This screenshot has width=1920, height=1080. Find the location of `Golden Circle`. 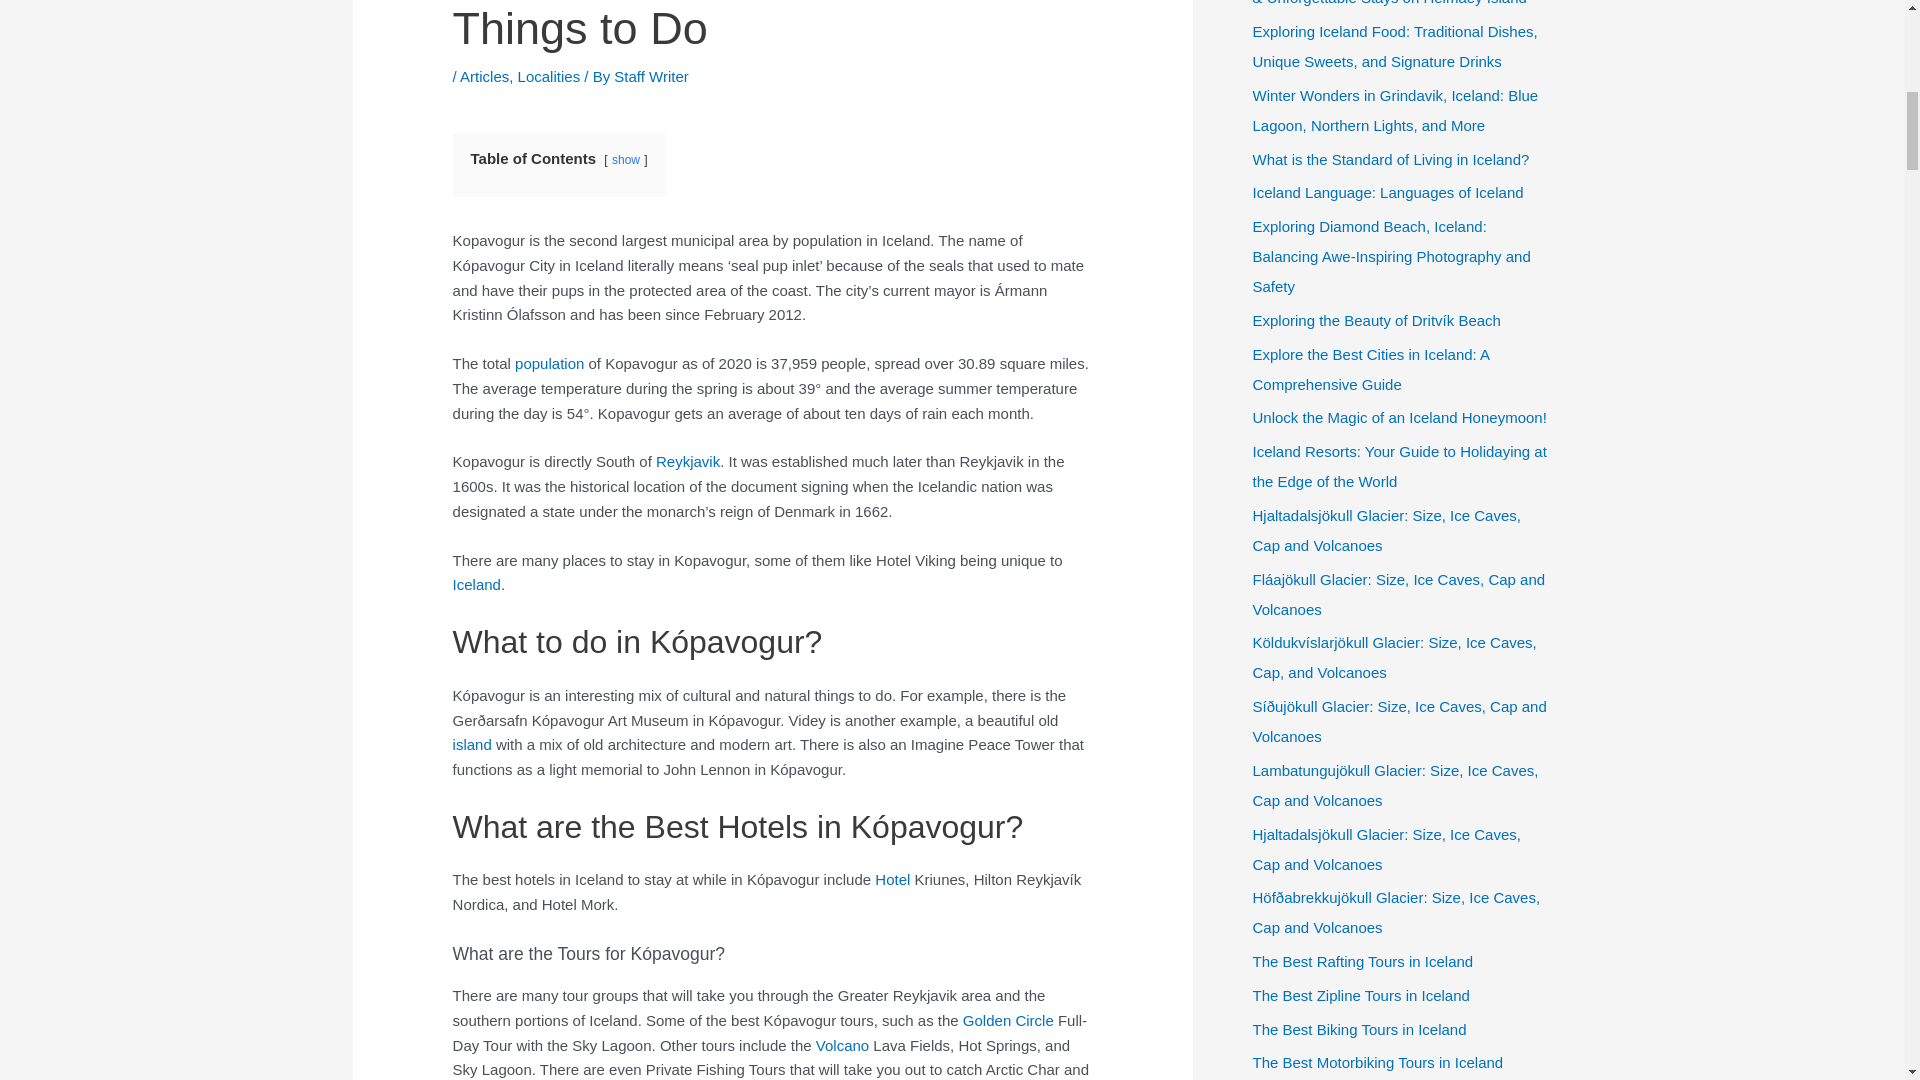

Golden Circle is located at coordinates (1008, 1020).